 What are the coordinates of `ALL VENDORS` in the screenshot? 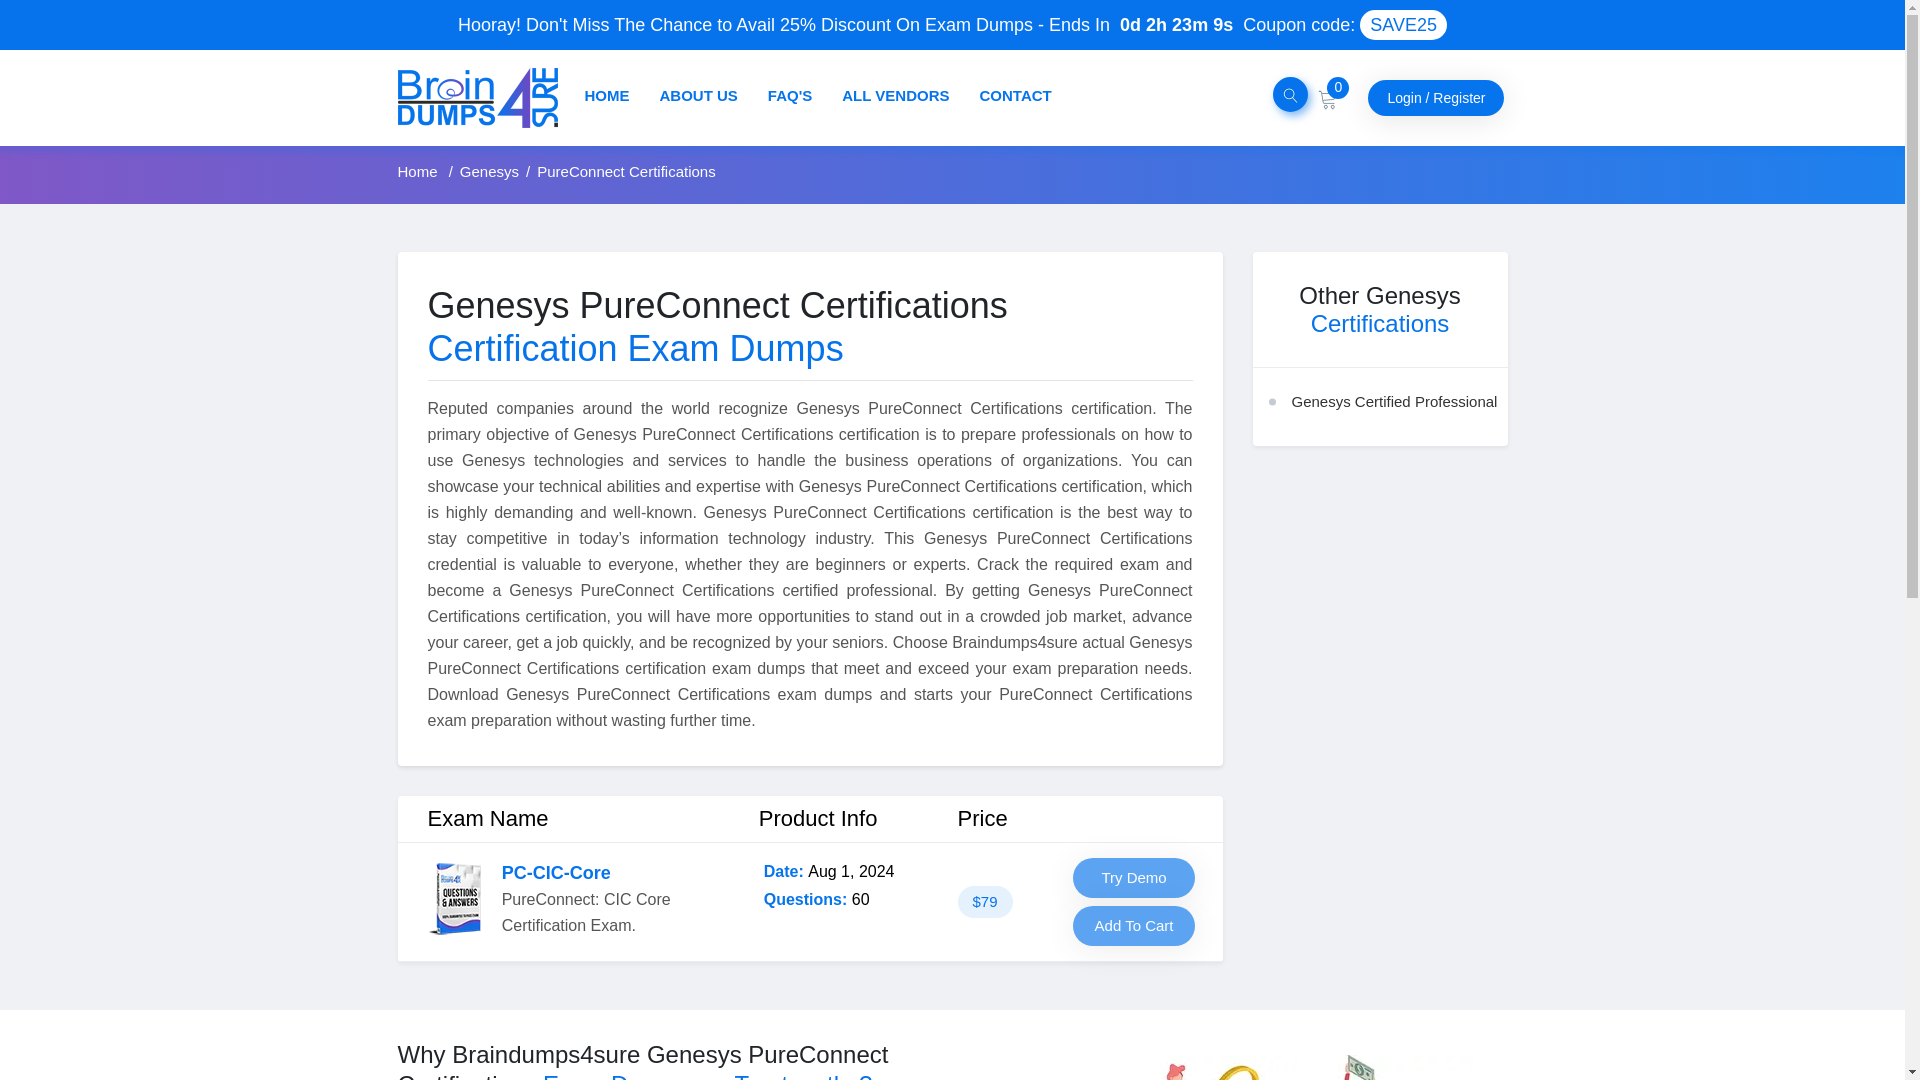 It's located at (895, 95).